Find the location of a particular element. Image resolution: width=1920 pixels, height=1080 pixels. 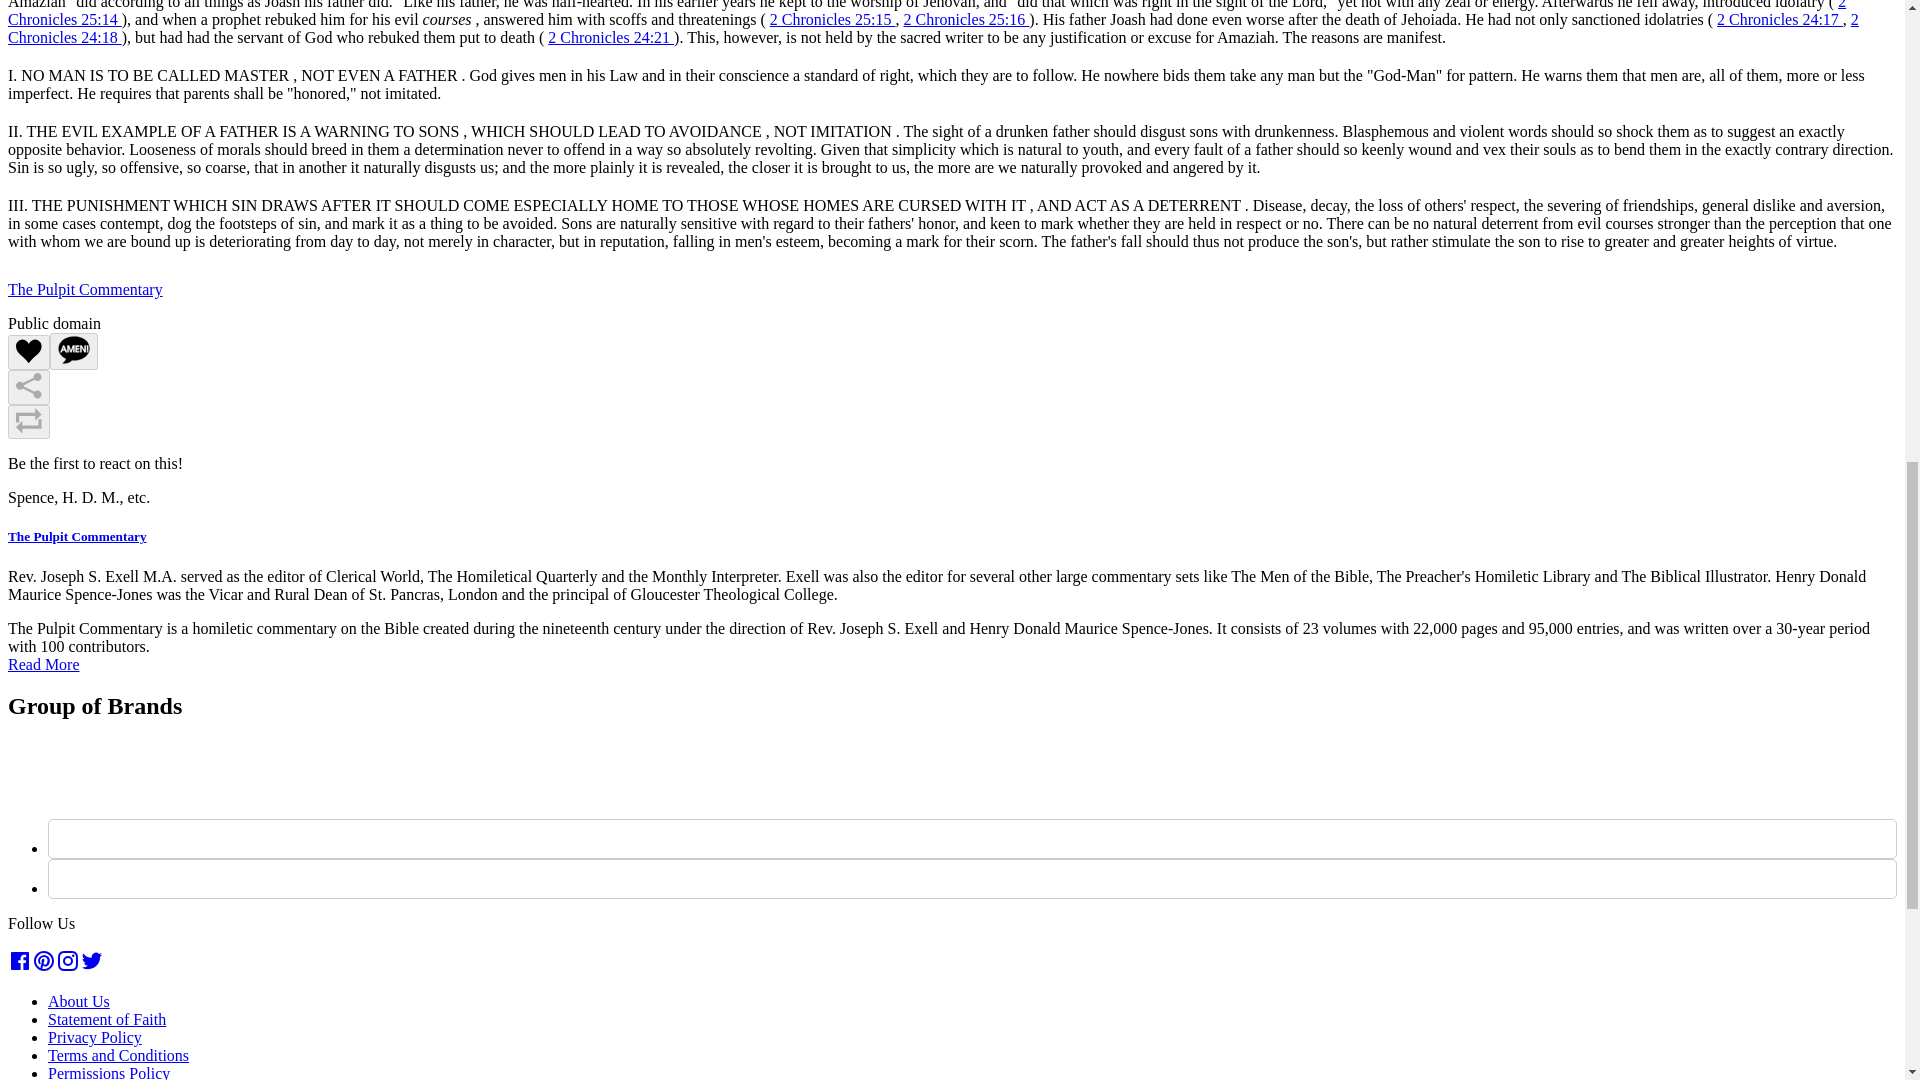

Like is located at coordinates (28, 352).